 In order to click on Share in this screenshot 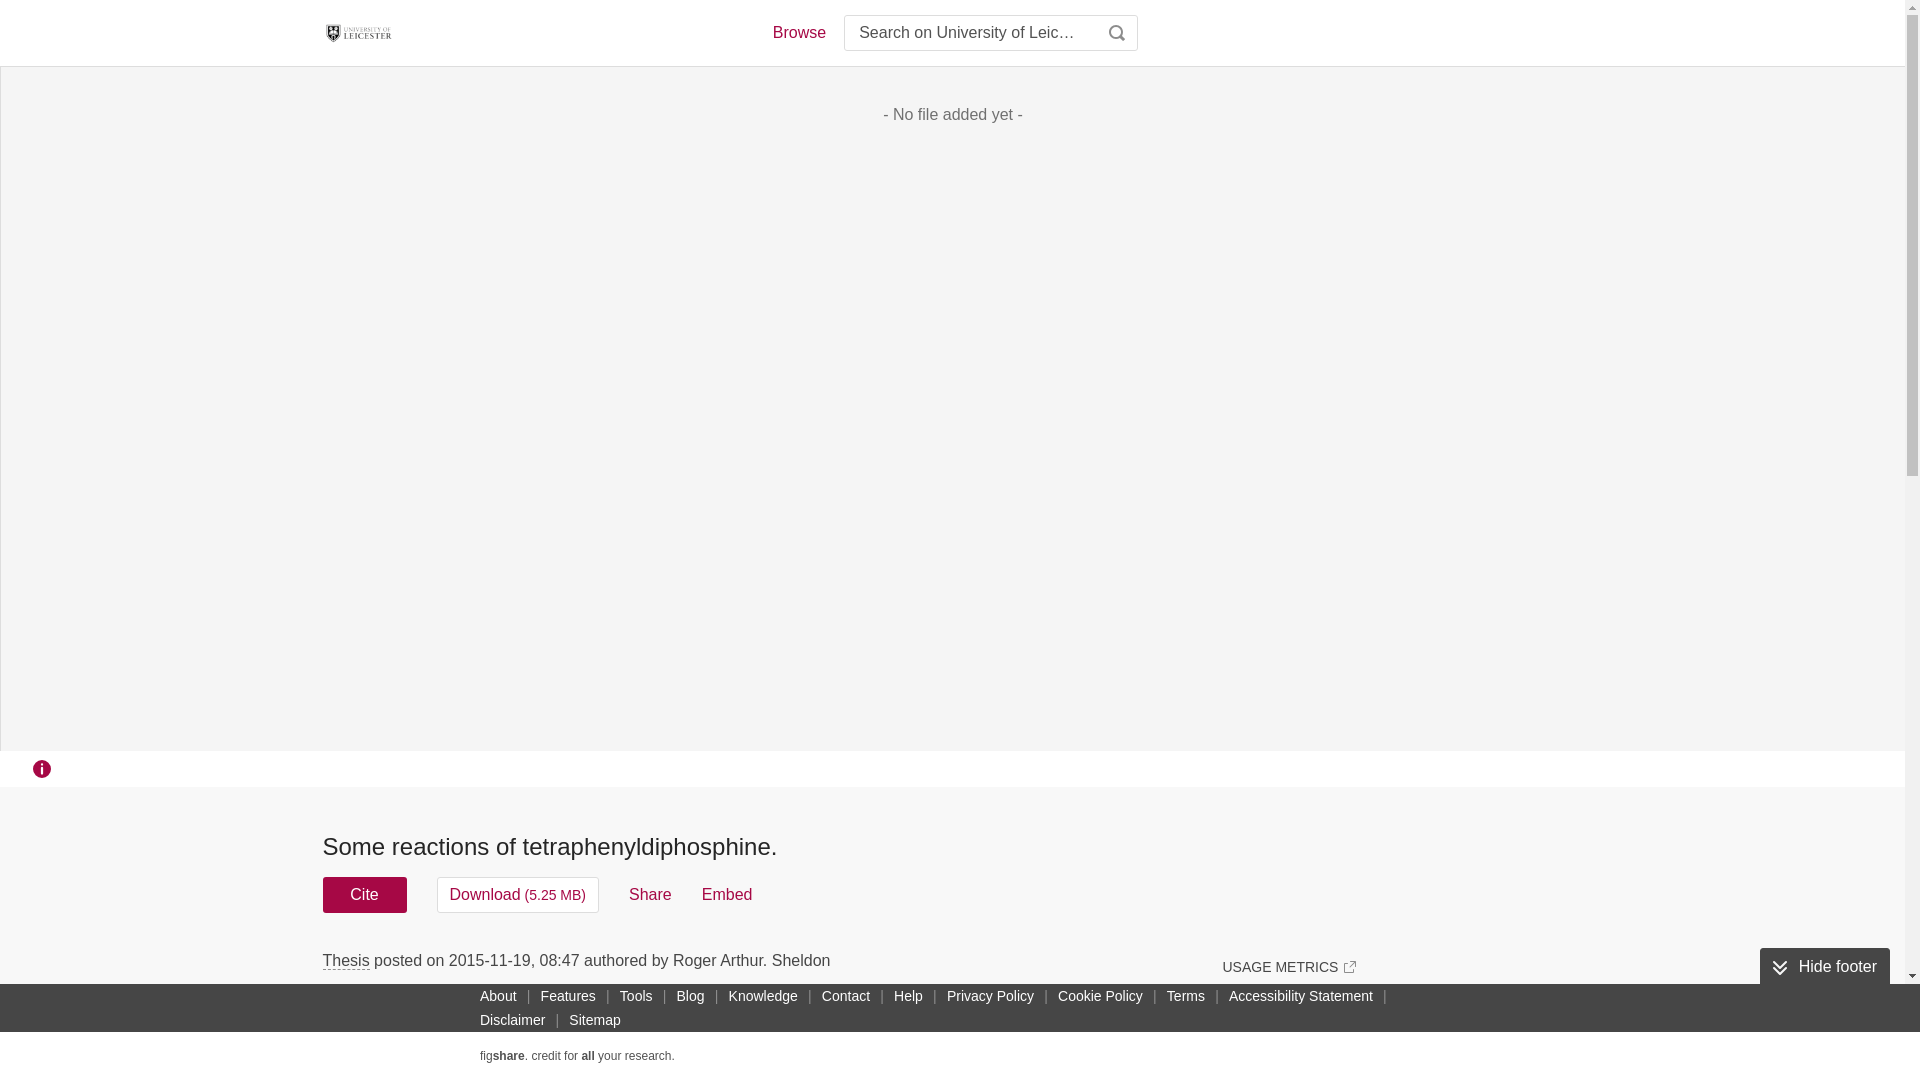, I will do `click(650, 894)`.